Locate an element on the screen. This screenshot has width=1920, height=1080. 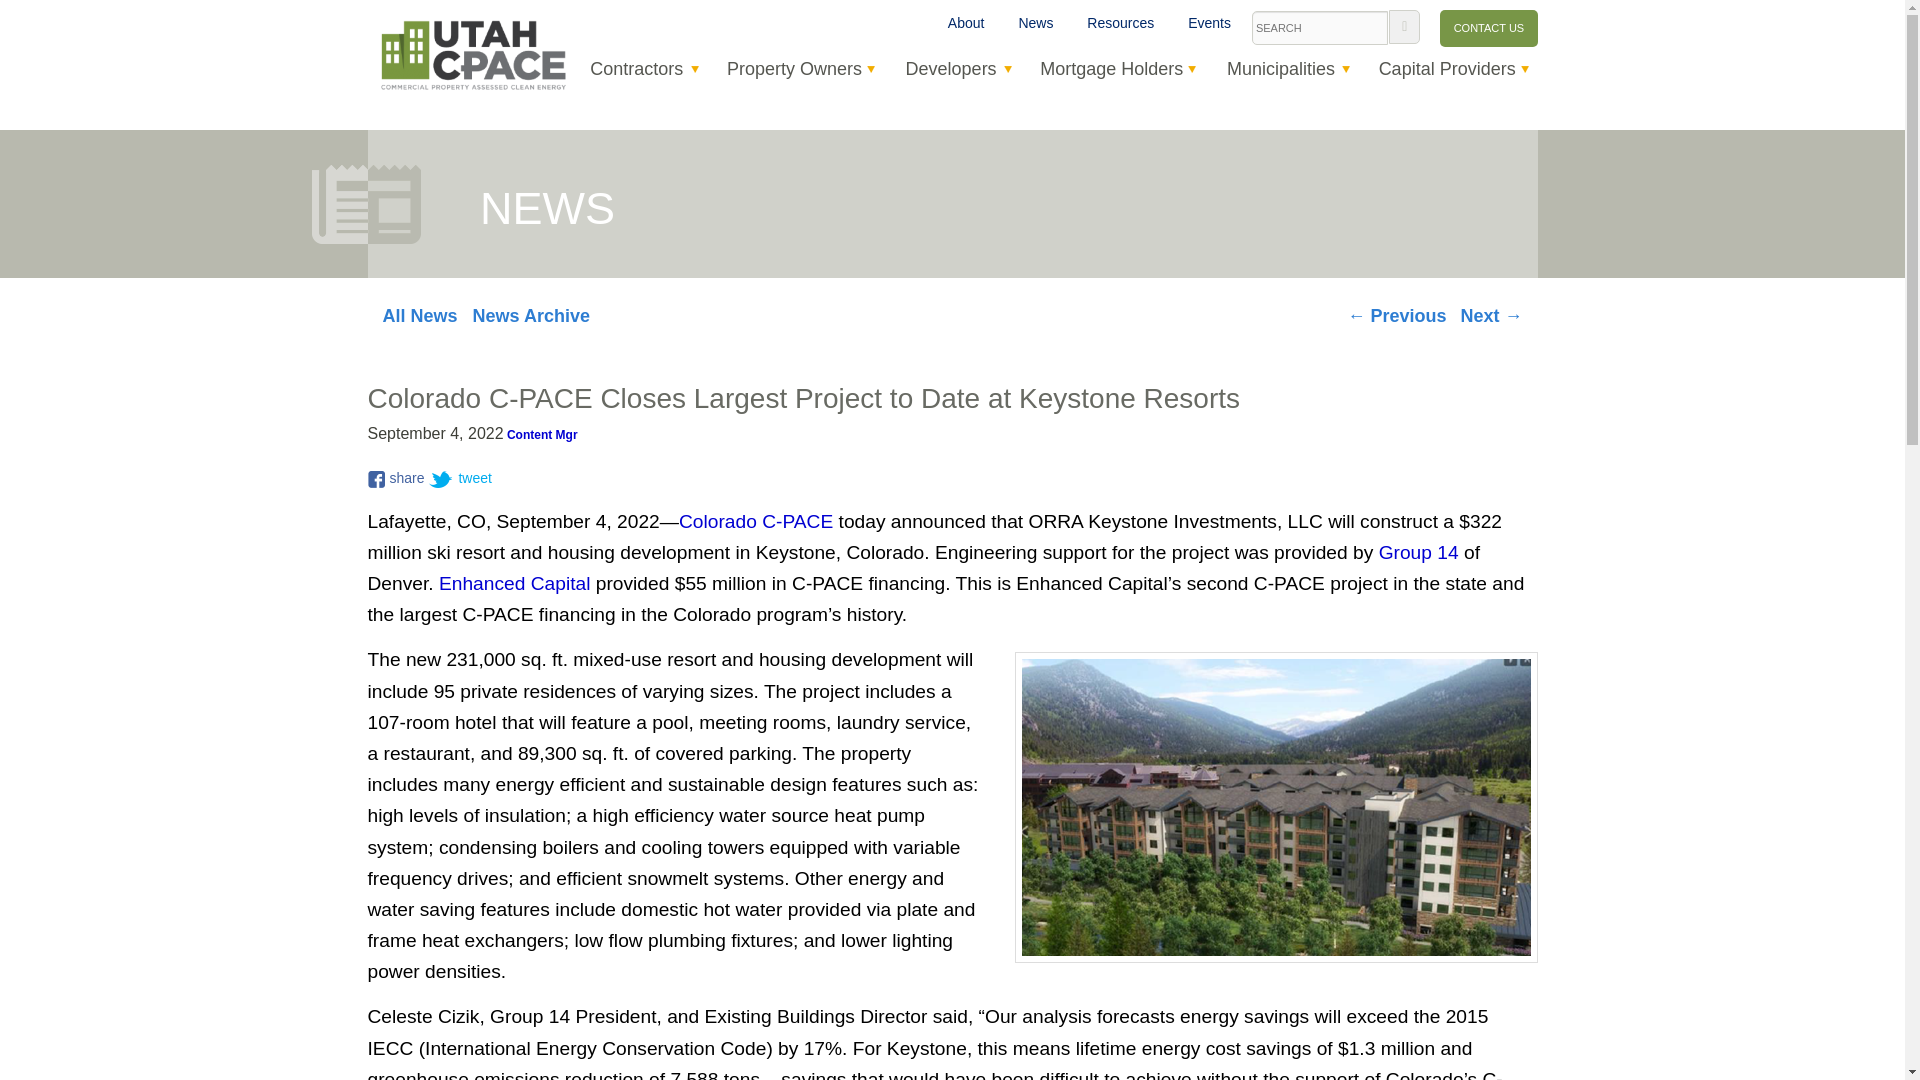
Utah C-PACE is located at coordinates (474, 54).